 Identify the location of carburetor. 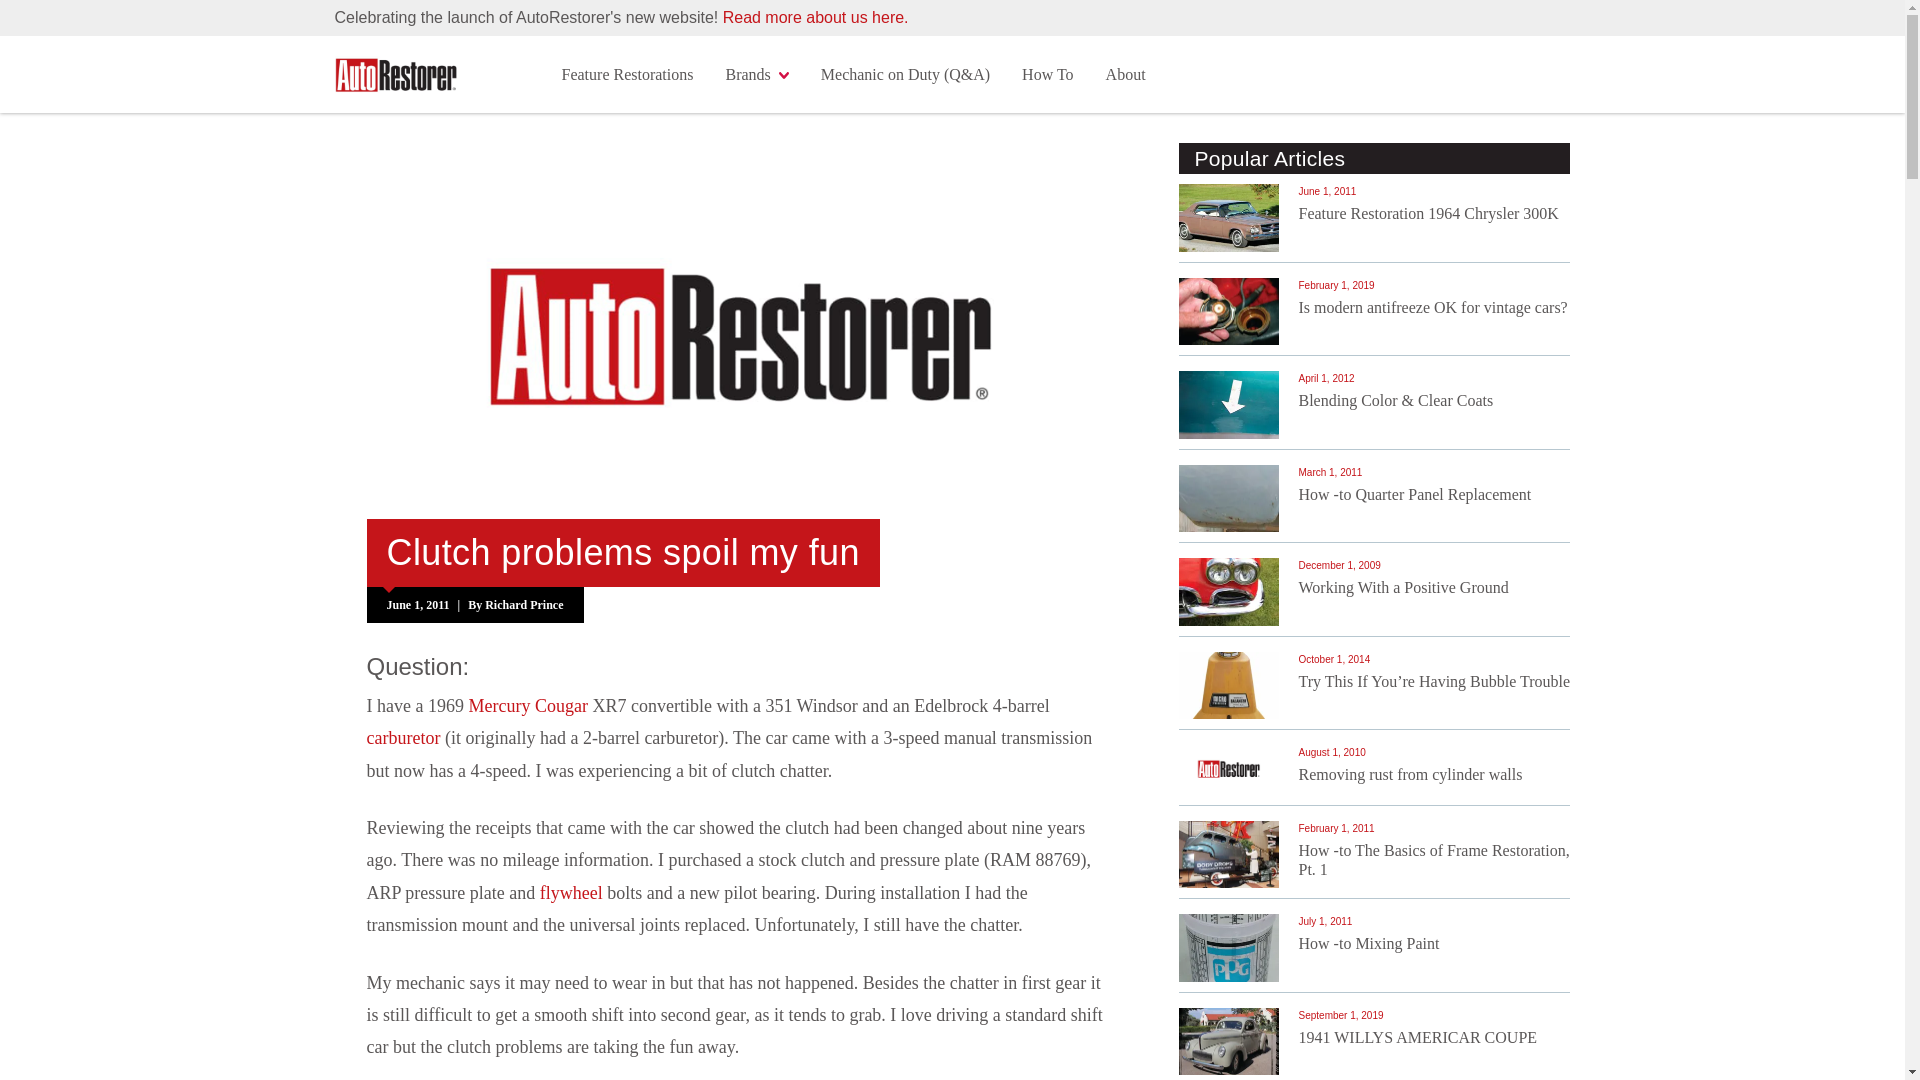
(402, 738).